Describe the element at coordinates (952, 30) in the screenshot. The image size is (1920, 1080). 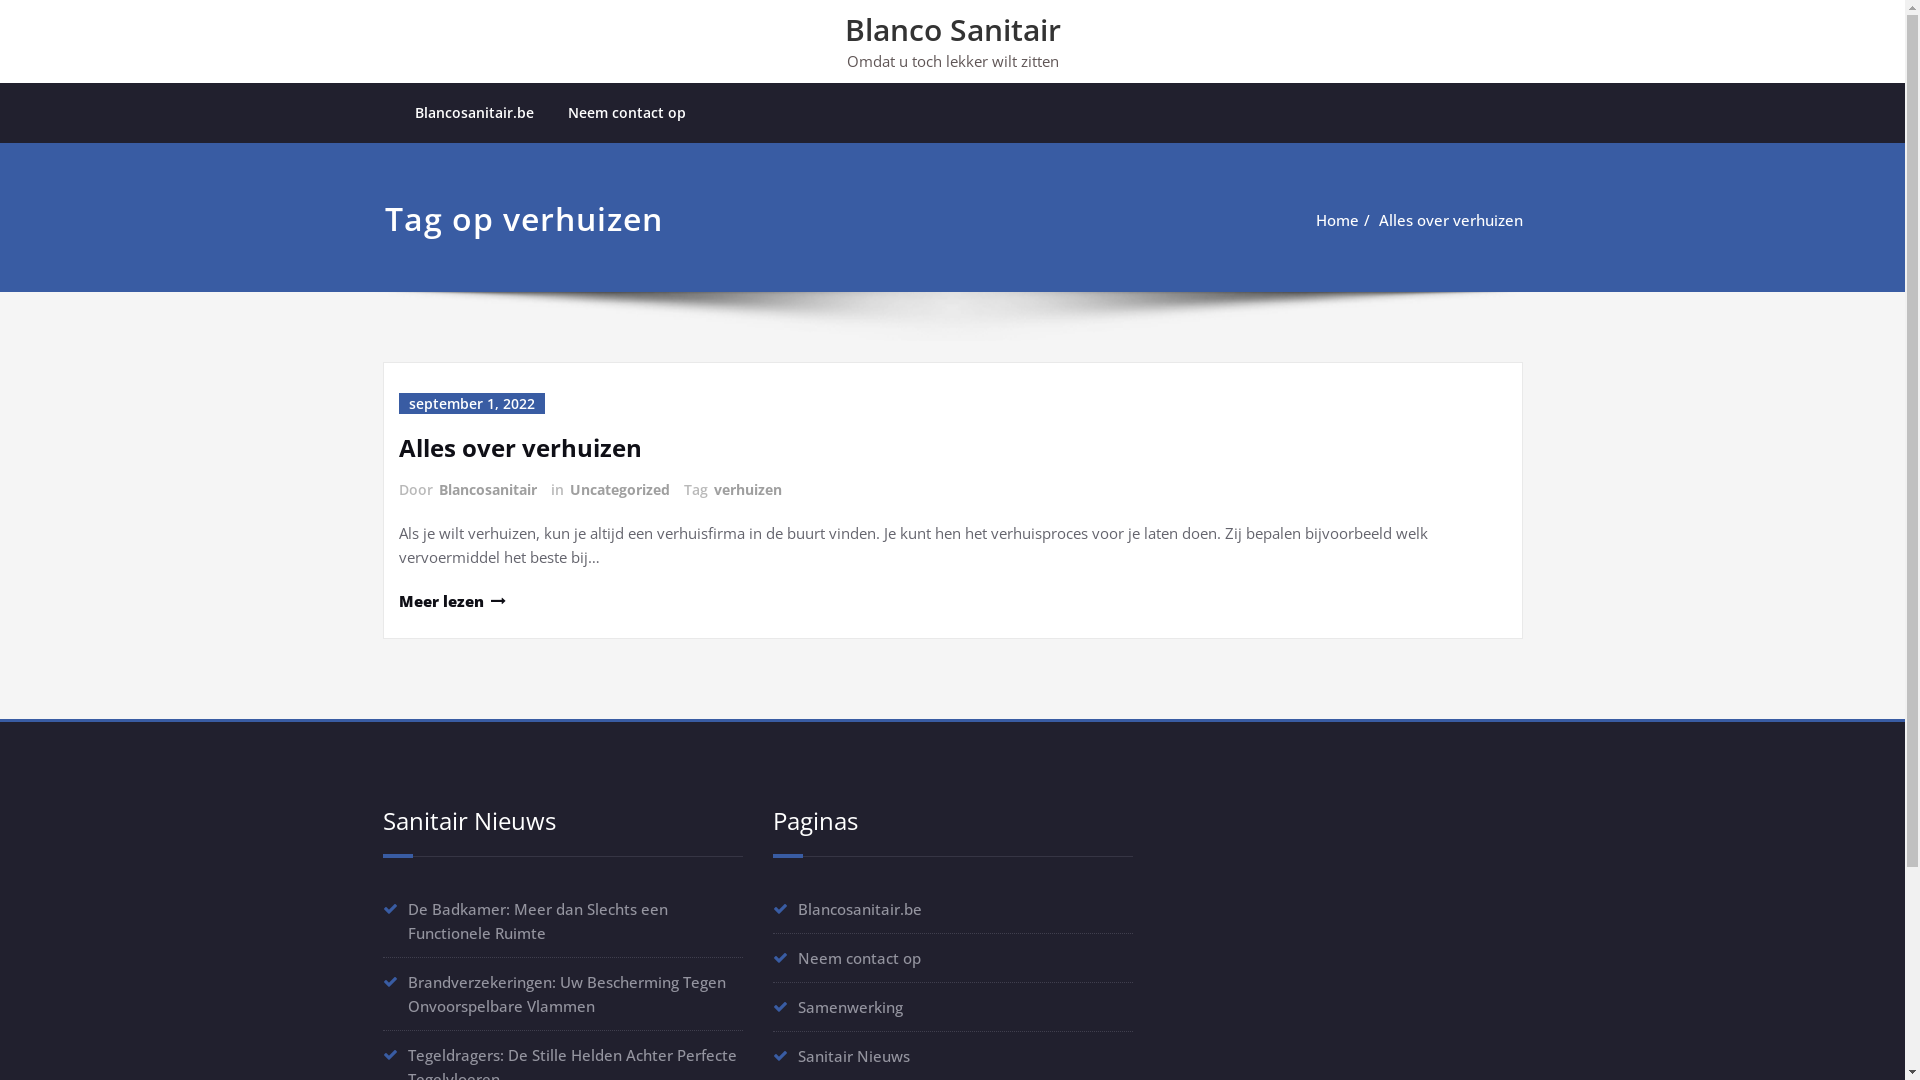
I see `Blanco Sanitair` at that location.